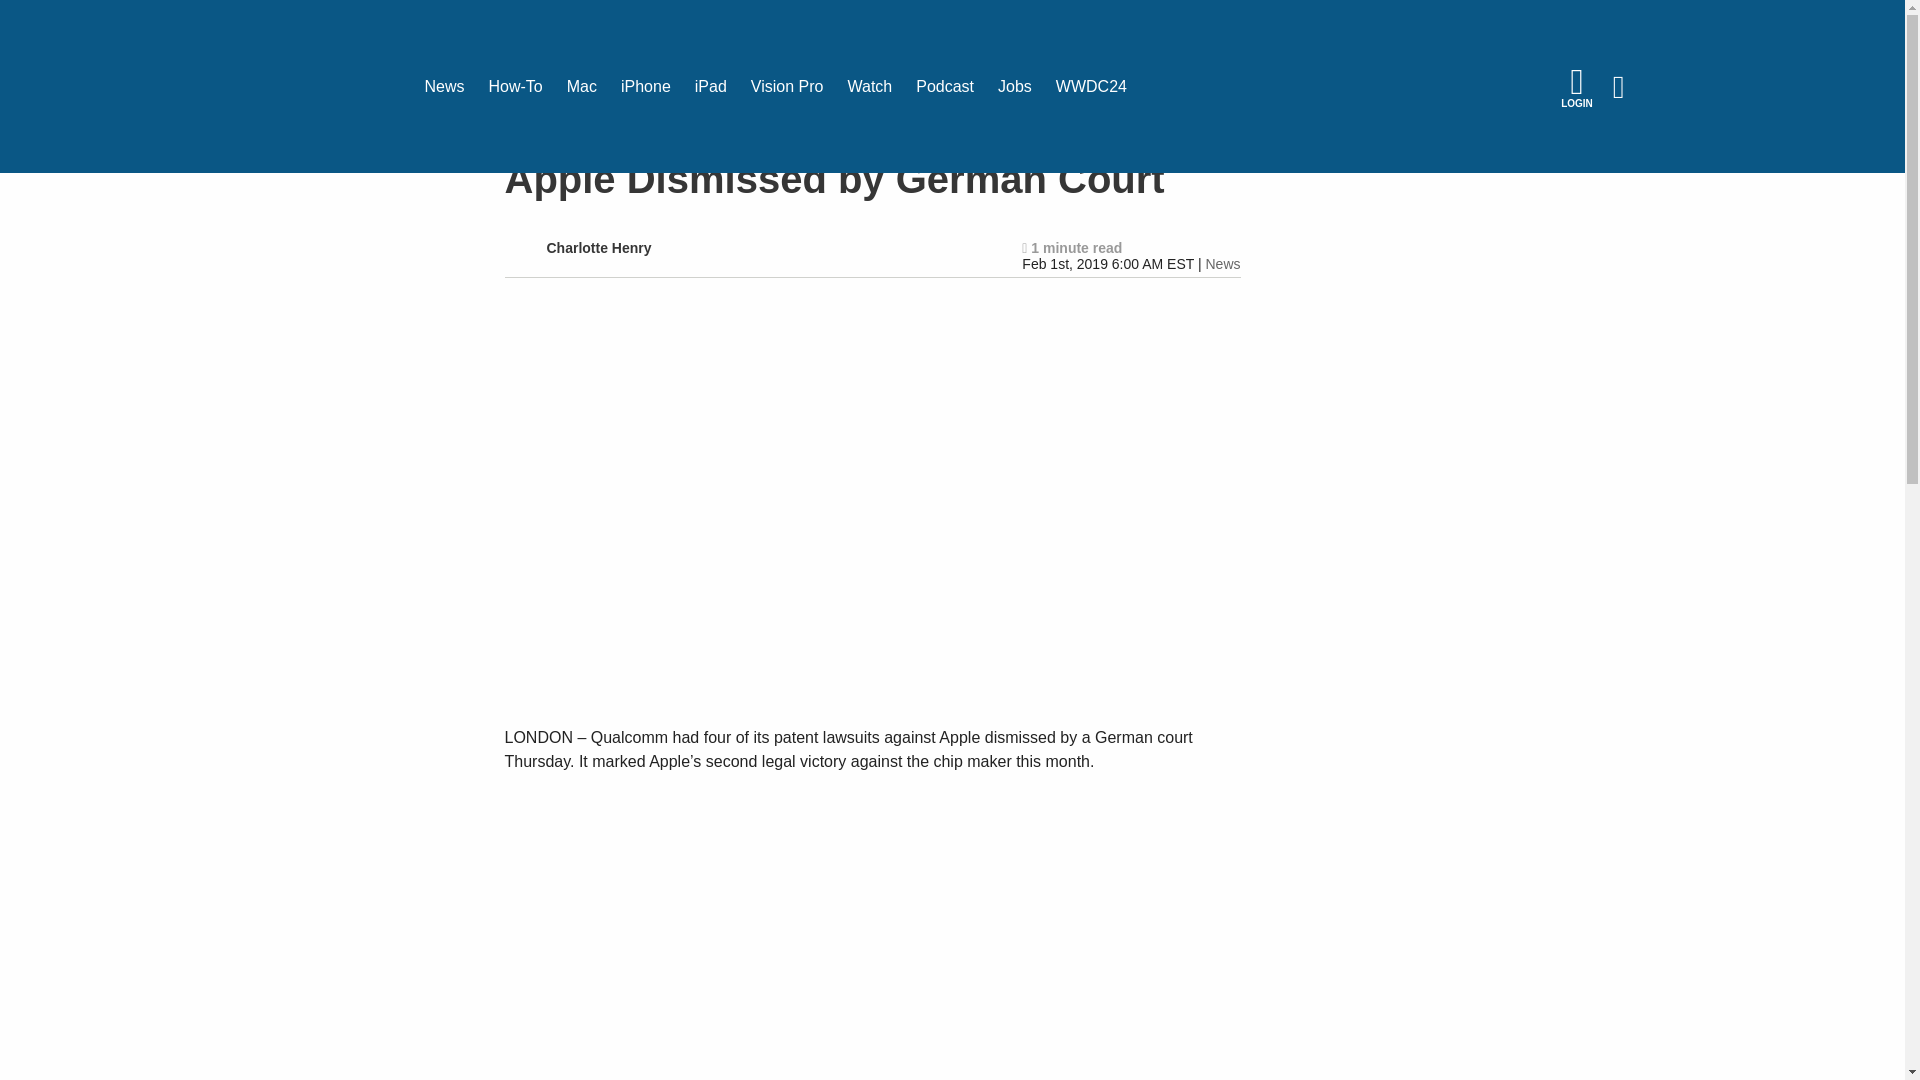 This screenshot has width=1920, height=1080. Describe the element at coordinates (1222, 264) in the screenshot. I see `News` at that location.